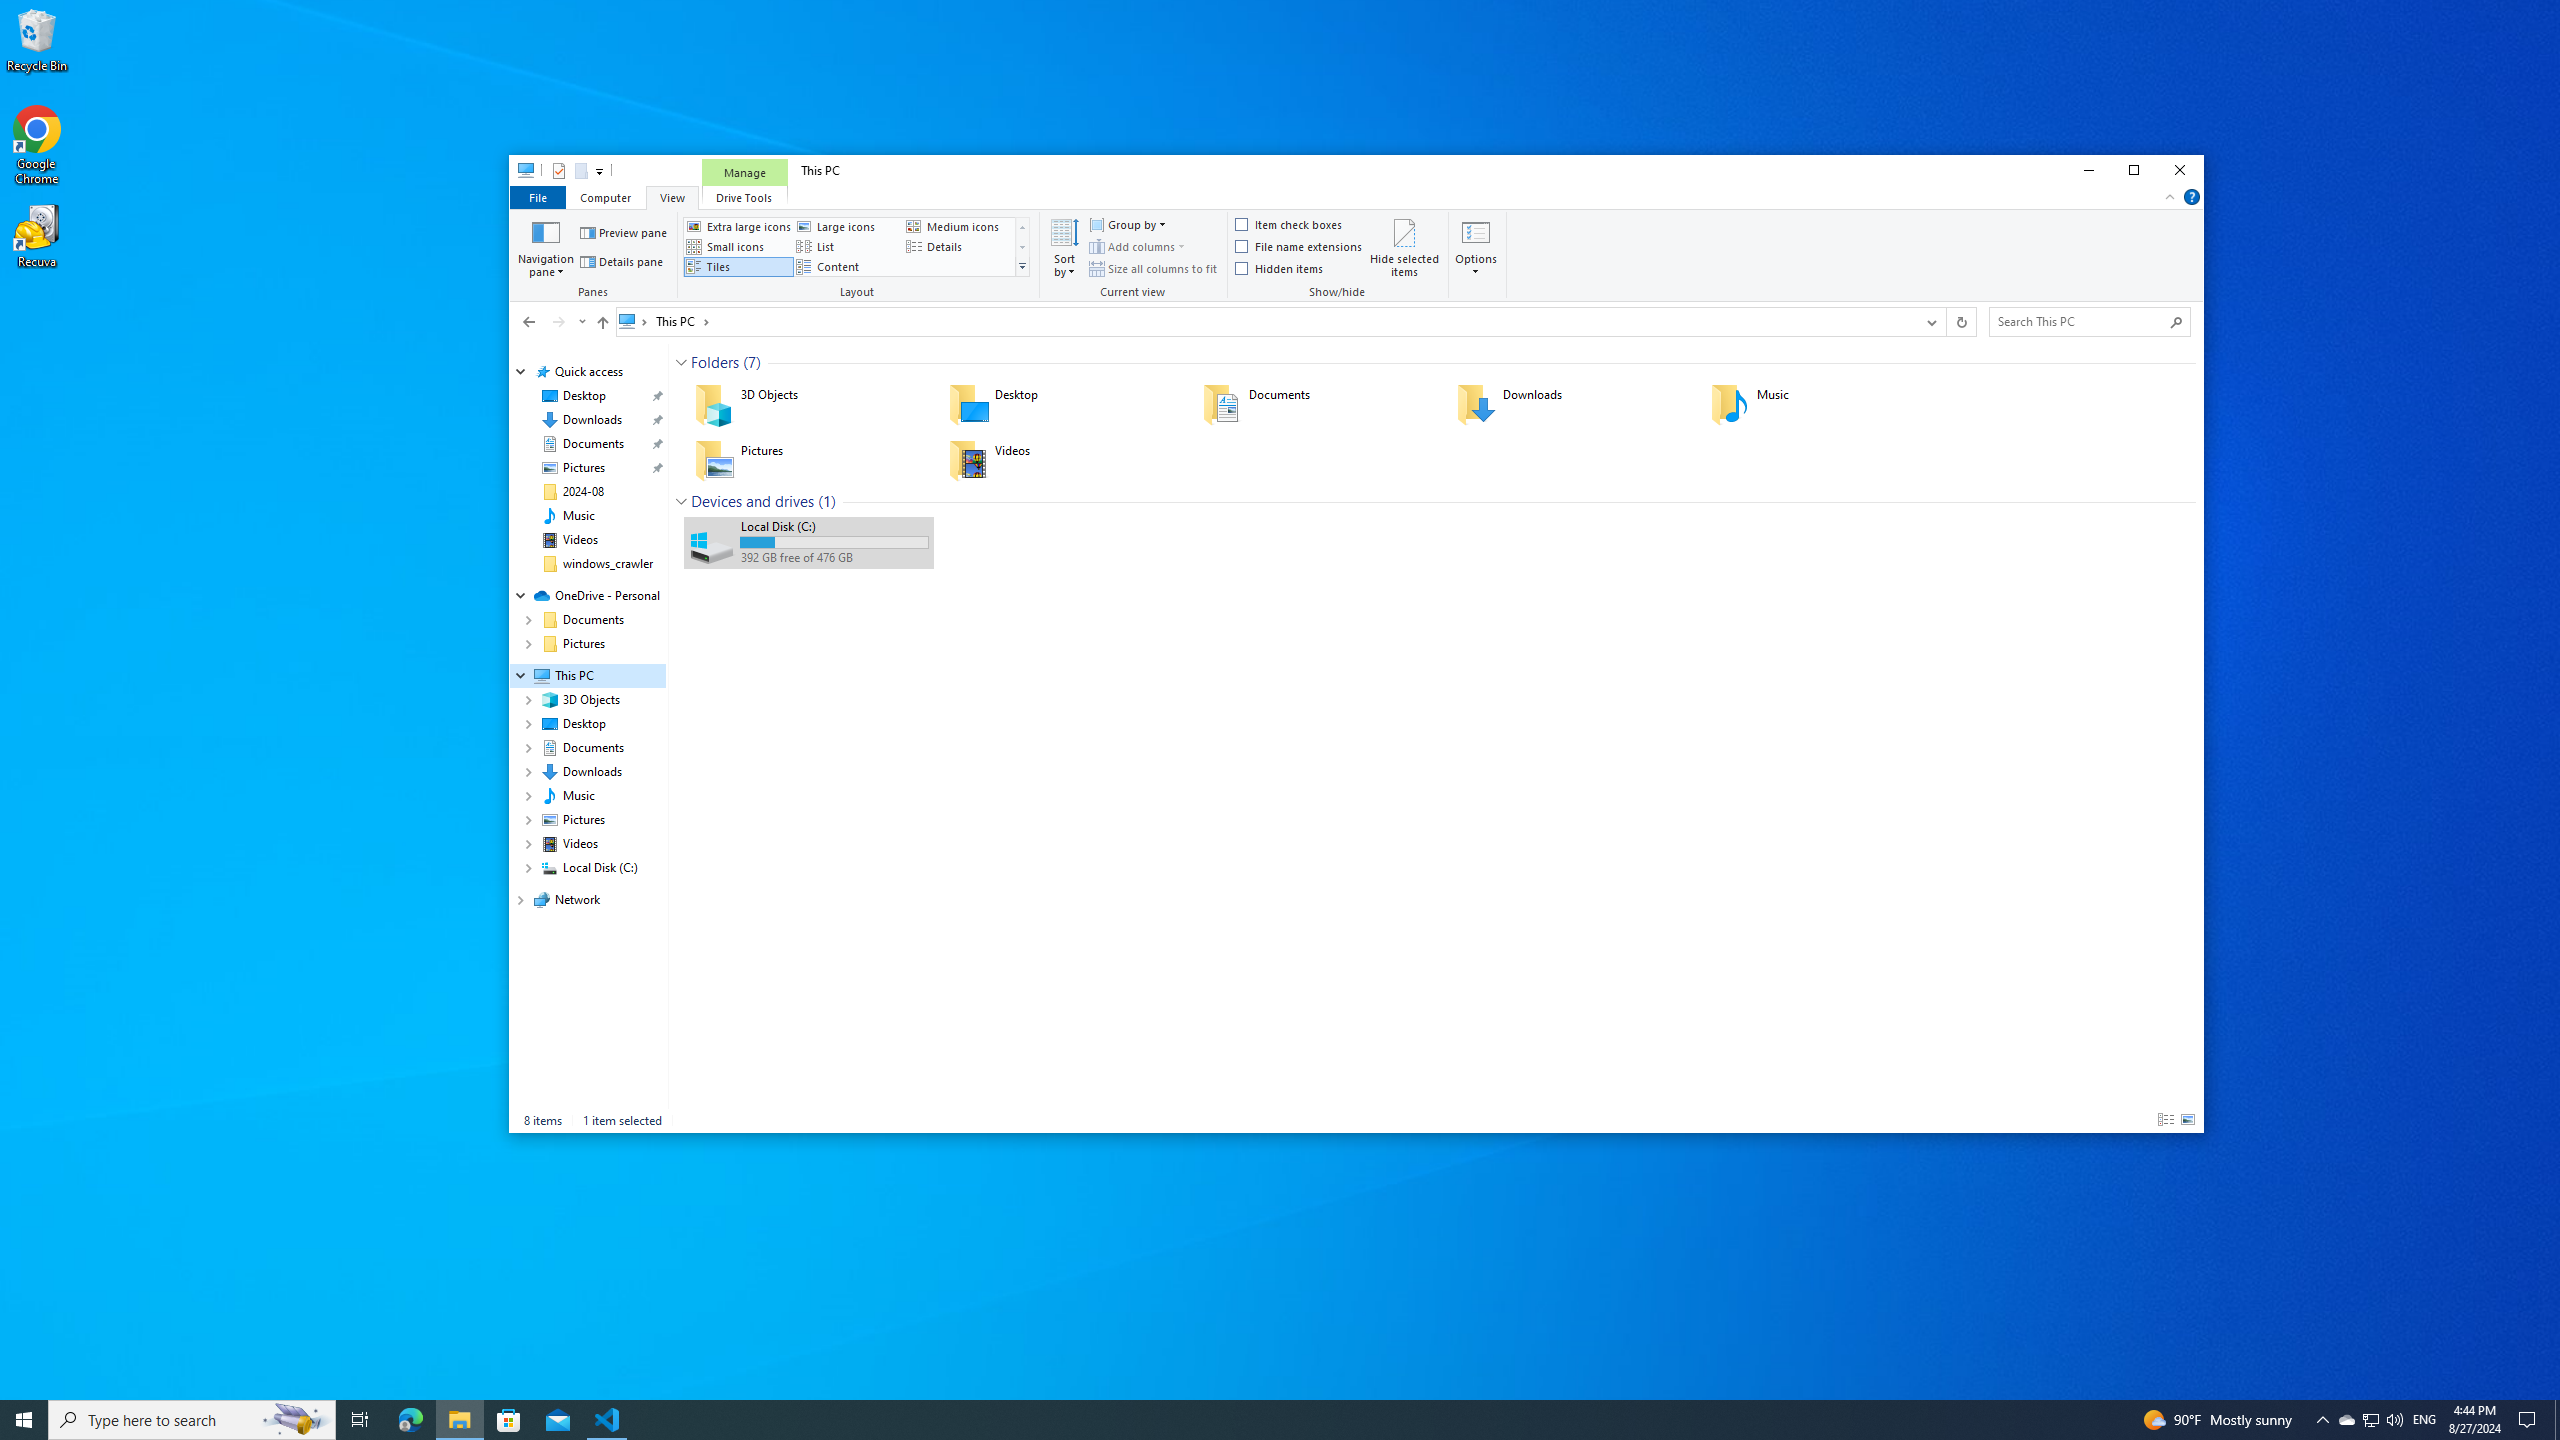 This screenshot has width=2560, height=1440. Describe the element at coordinates (602, 323) in the screenshot. I see `Up to "Desktop" (Alt + Up Arrow)` at that location.